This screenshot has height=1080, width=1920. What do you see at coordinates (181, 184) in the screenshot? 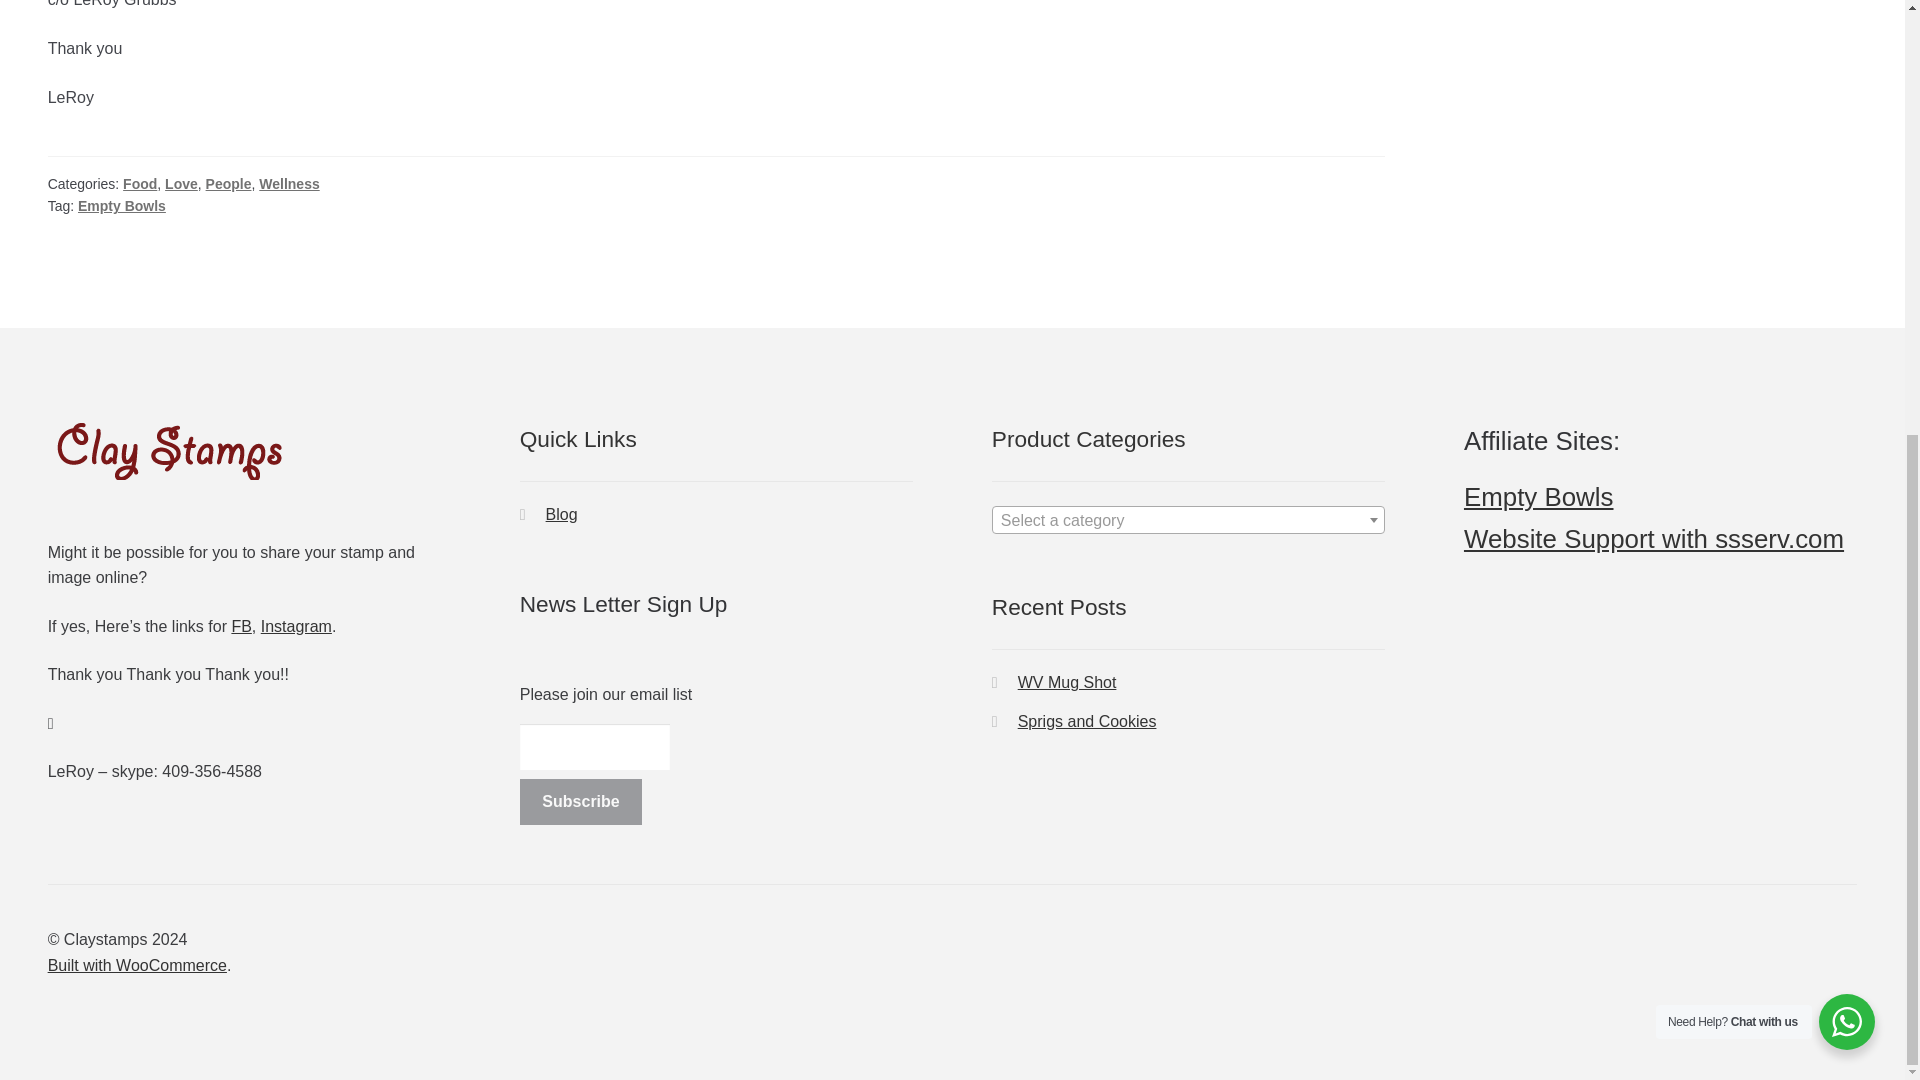
I see `Love` at bounding box center [181, 184].